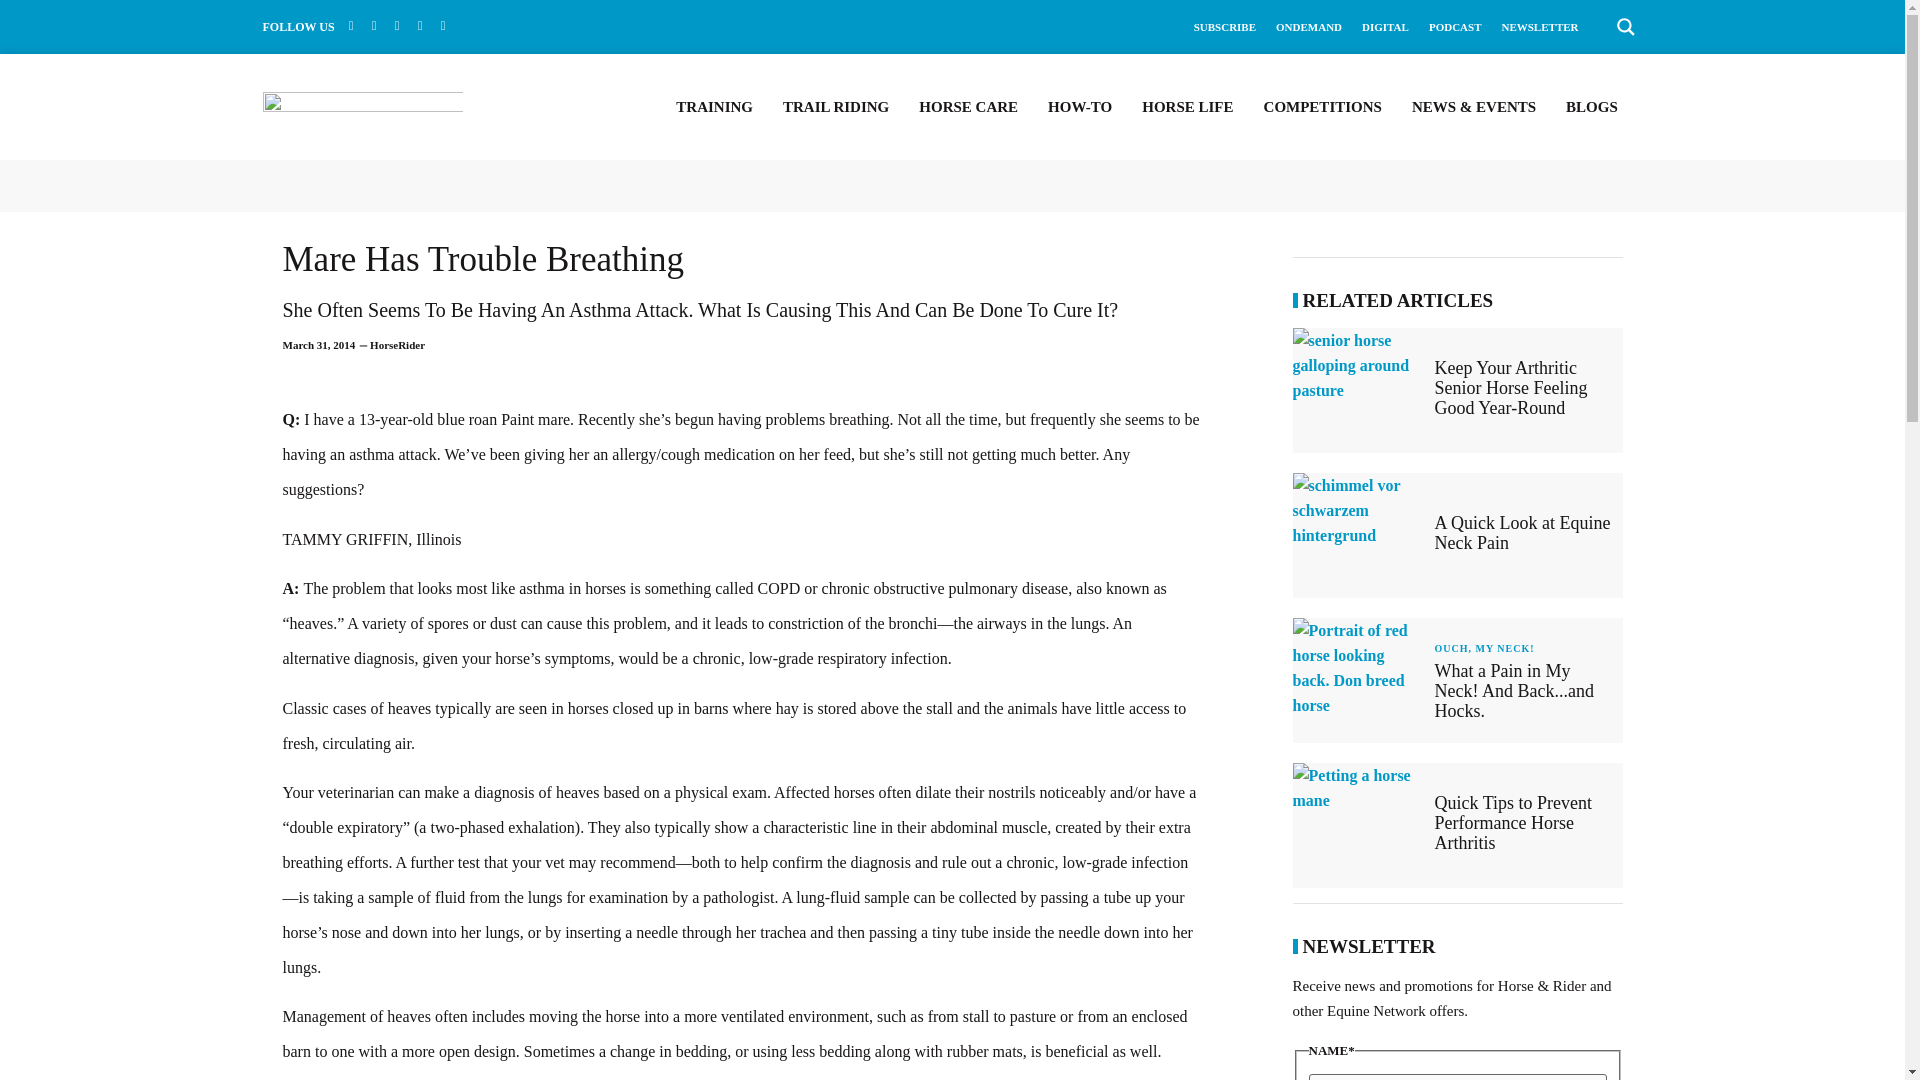  What do you see at coordinates (1224, 26) in the screenshot?
I see `SUBSCRIBE` at bounding box center [1224, 26].